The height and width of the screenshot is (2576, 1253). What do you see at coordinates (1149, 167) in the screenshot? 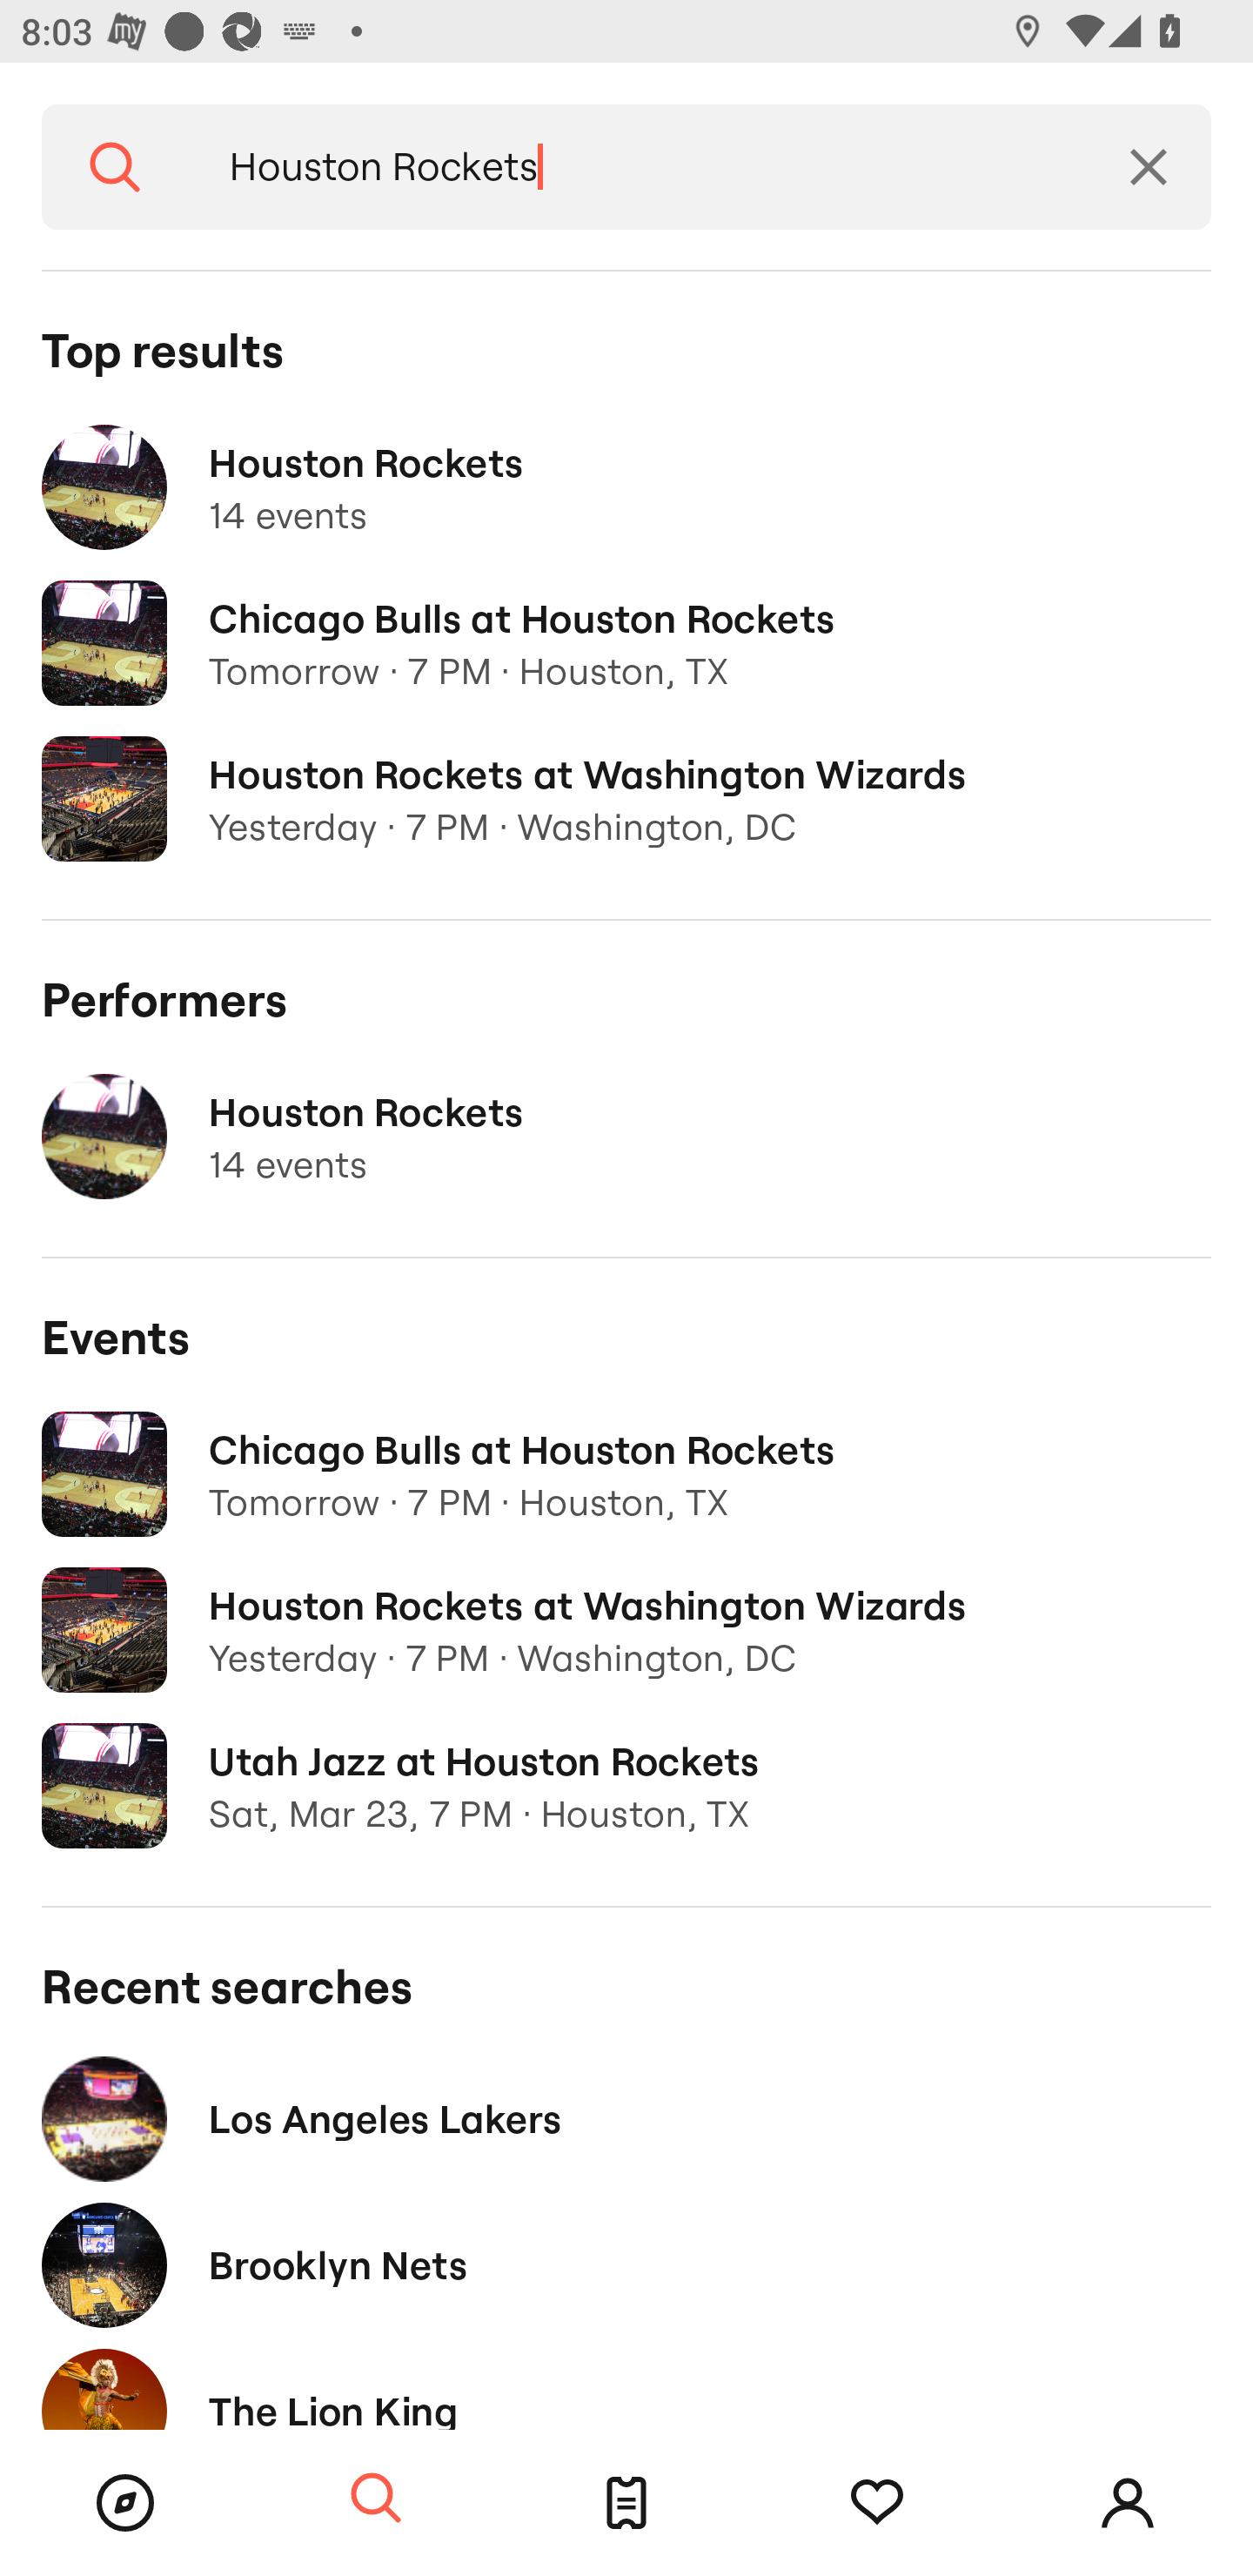
I see `Clear` at bounding box center [1149, 167].